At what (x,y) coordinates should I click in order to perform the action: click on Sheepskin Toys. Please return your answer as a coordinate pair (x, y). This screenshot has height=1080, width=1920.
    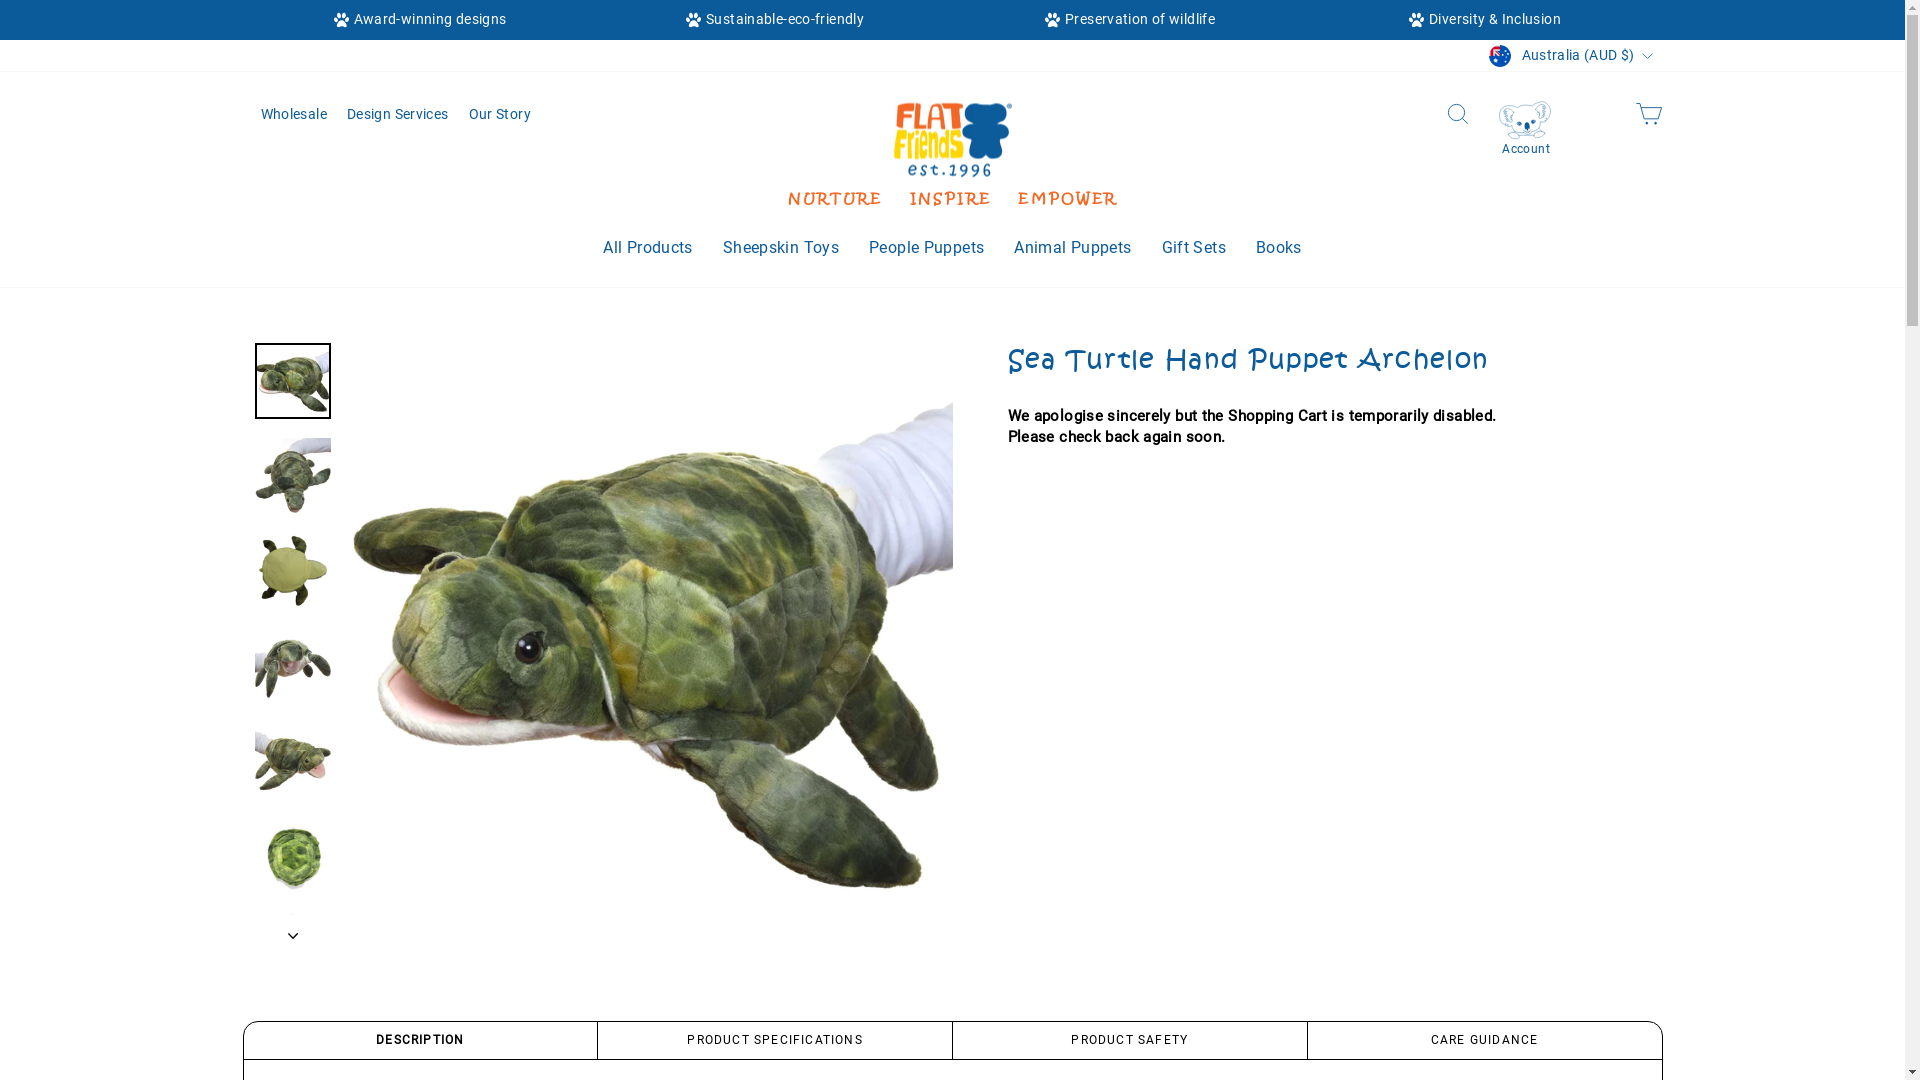
    Looking at the image, I should click on (781, 248).